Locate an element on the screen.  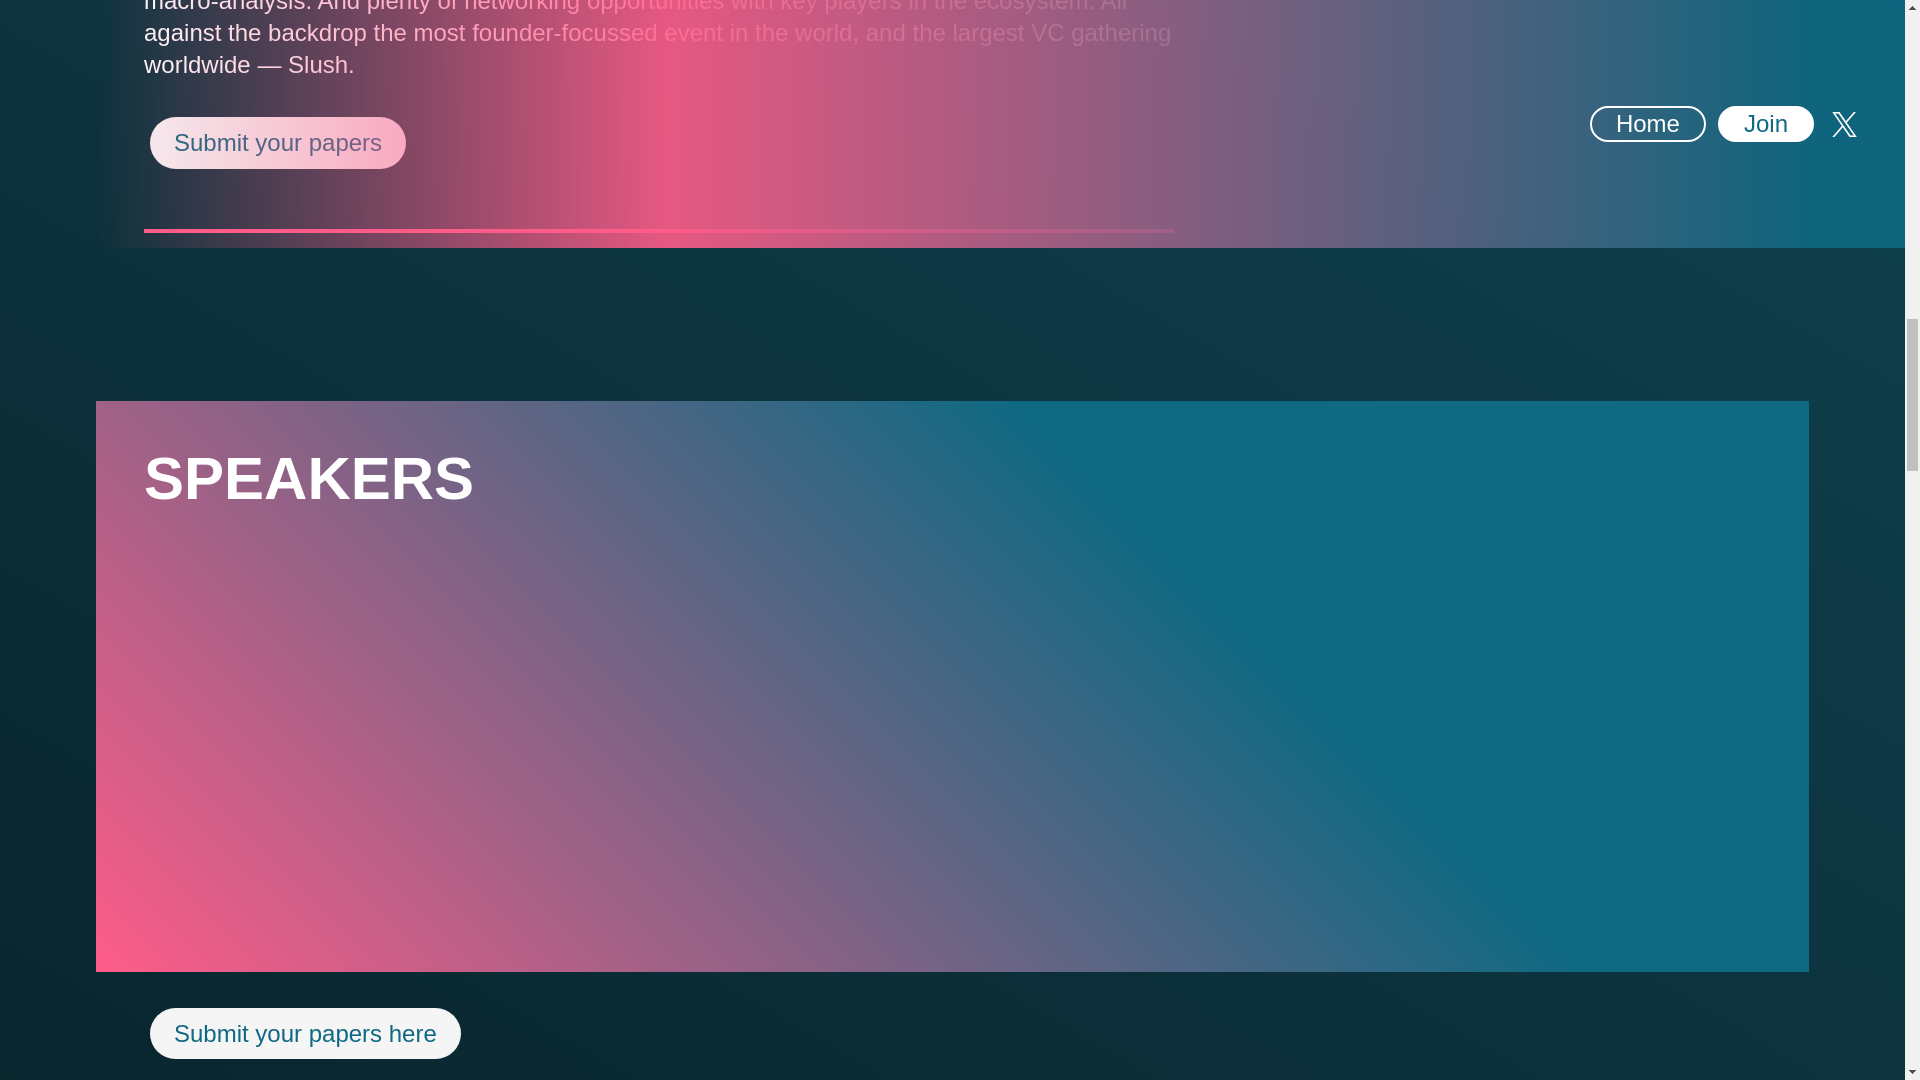
Submit your papers is located at coordinates (278, 142).